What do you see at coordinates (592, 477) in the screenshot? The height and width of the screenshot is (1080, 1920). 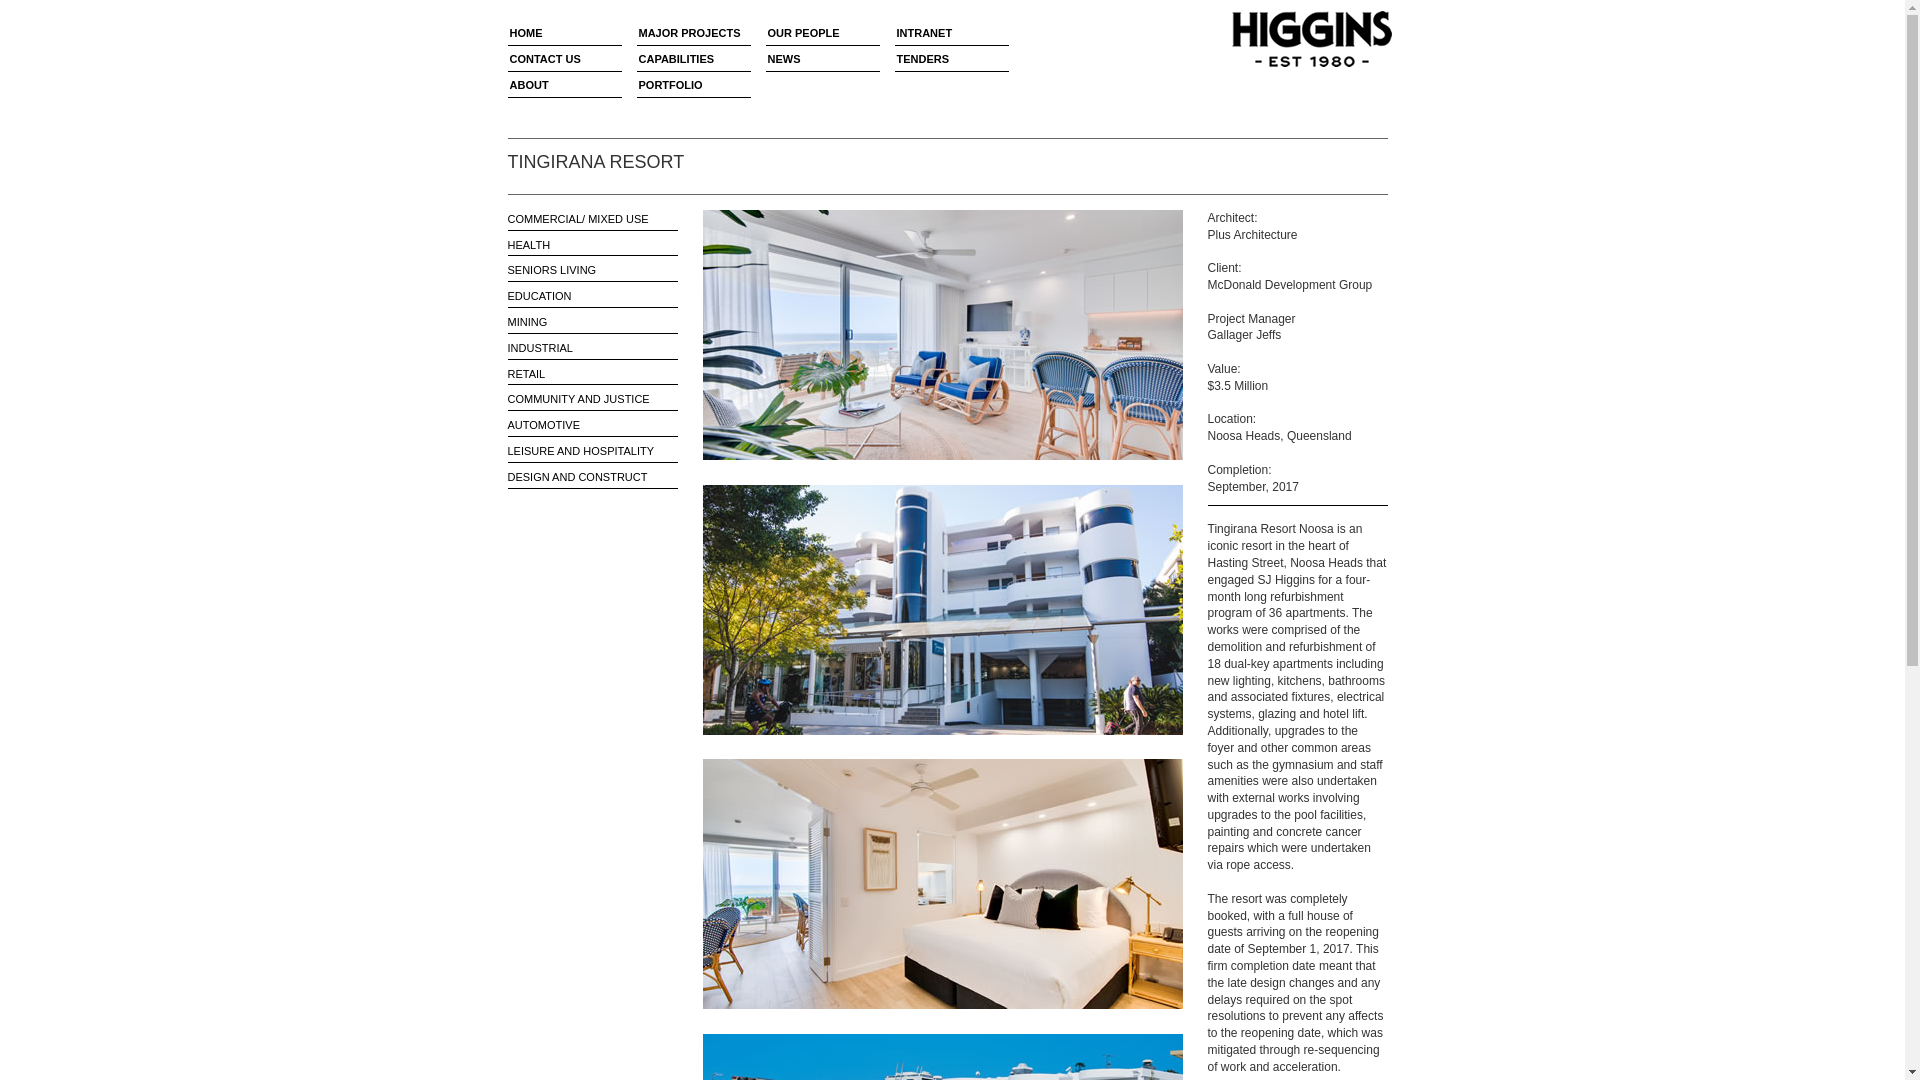 I see `DESIGN AND CONSTRUCT` at bounding box center [592, 477].